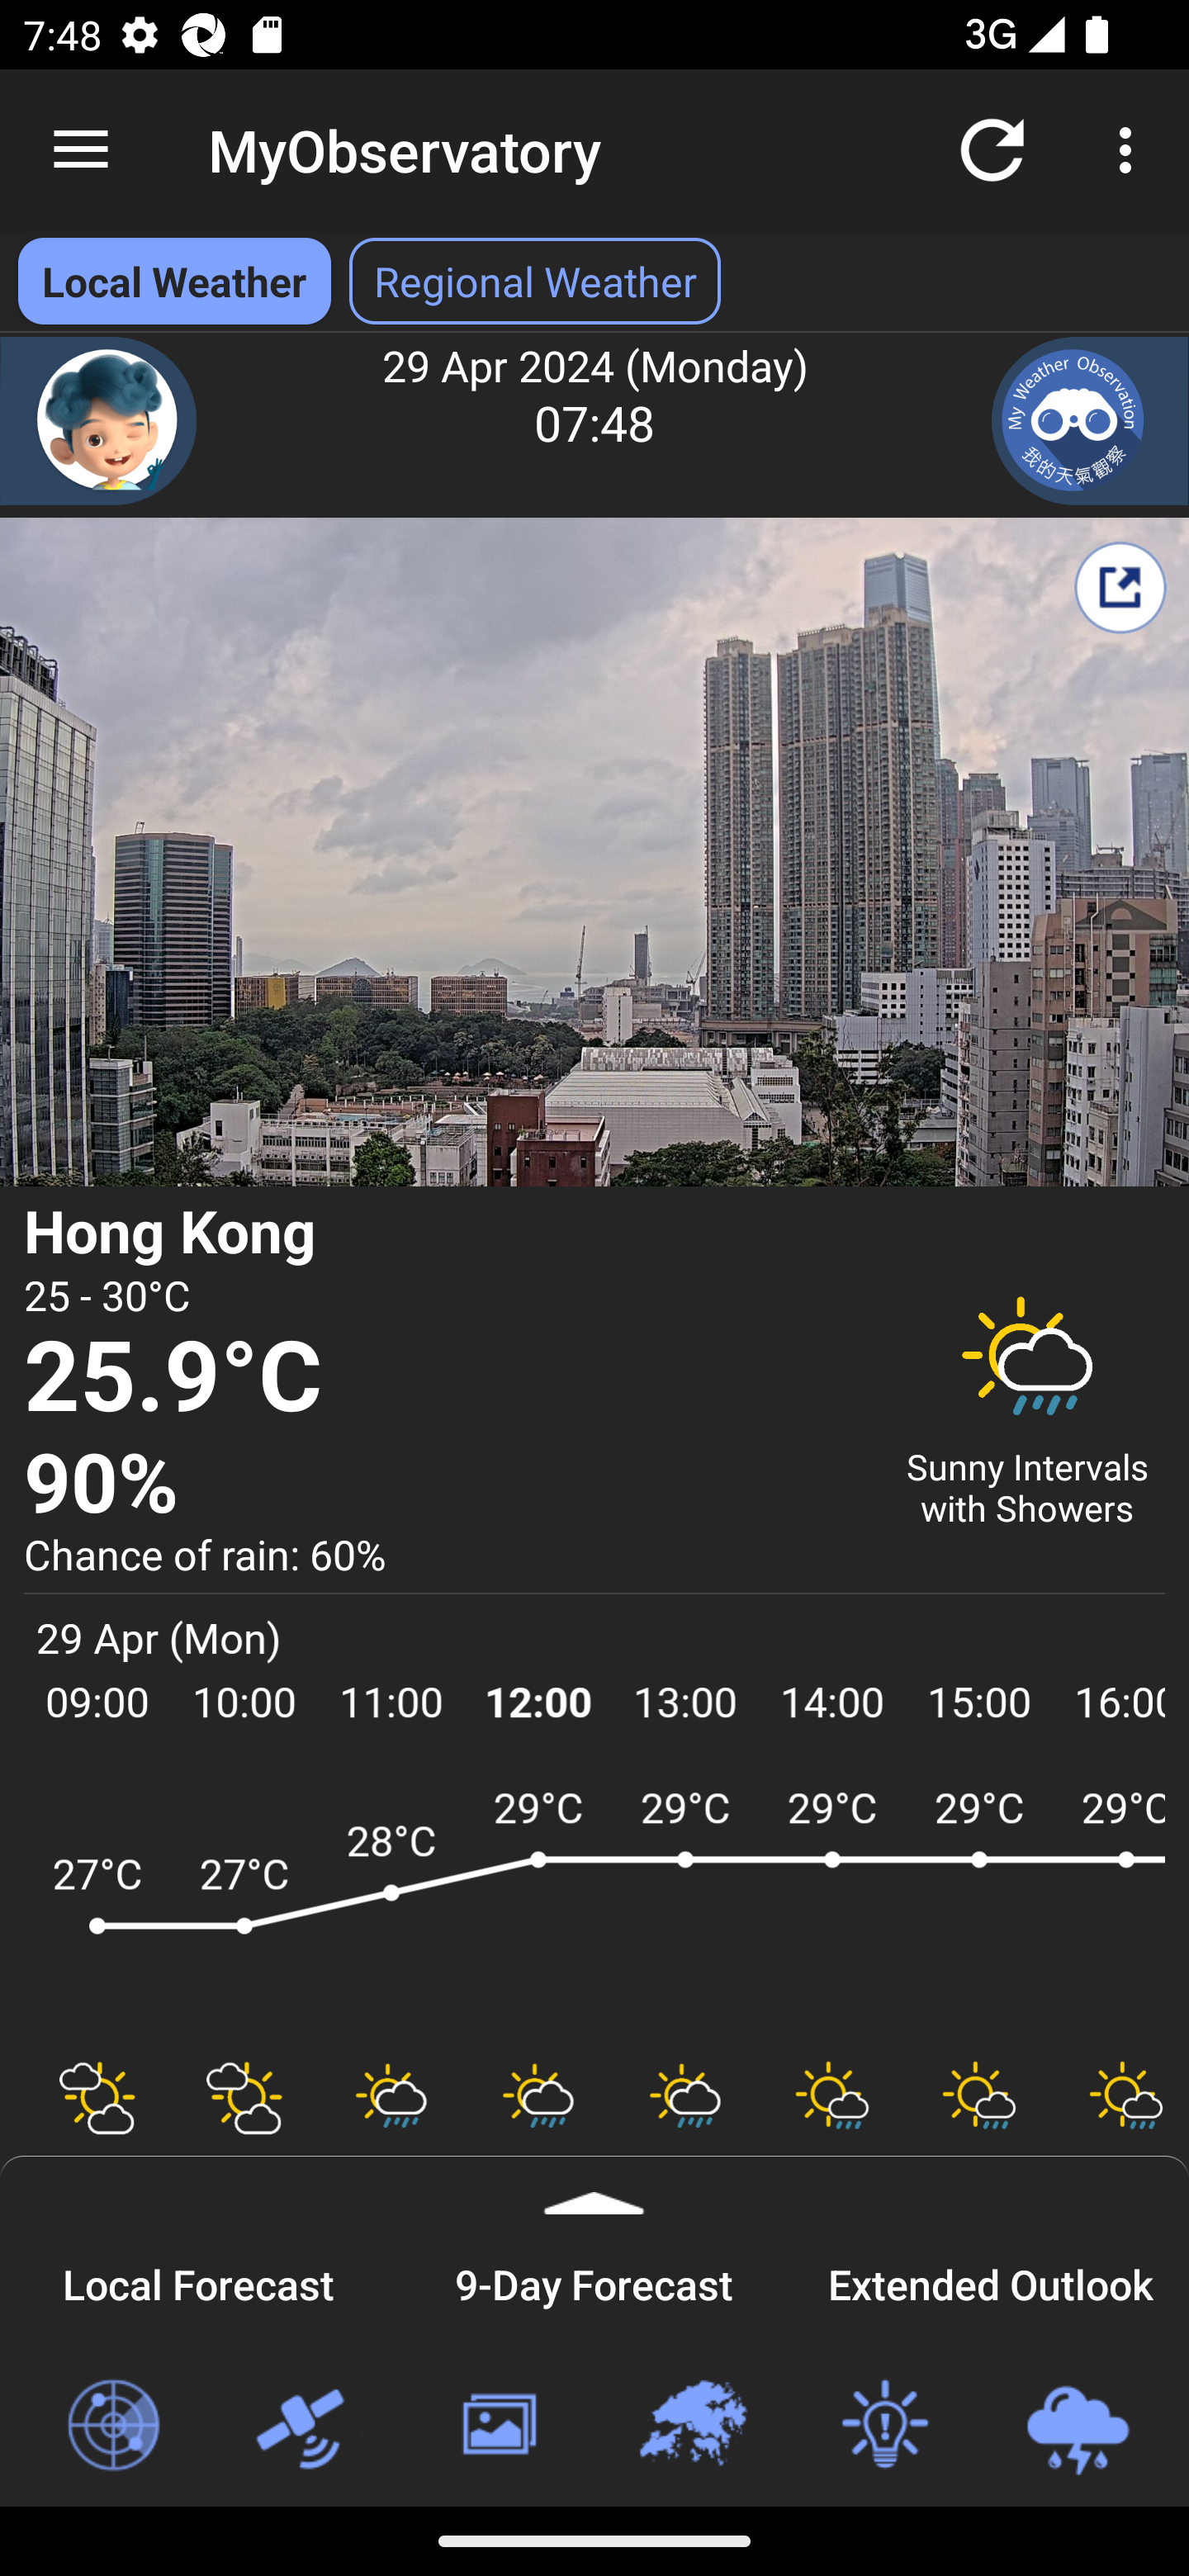  Describe the element at coordinates (535, 281) in the screenshot. I see `Regional Weather Select Regional Weather` at that location.